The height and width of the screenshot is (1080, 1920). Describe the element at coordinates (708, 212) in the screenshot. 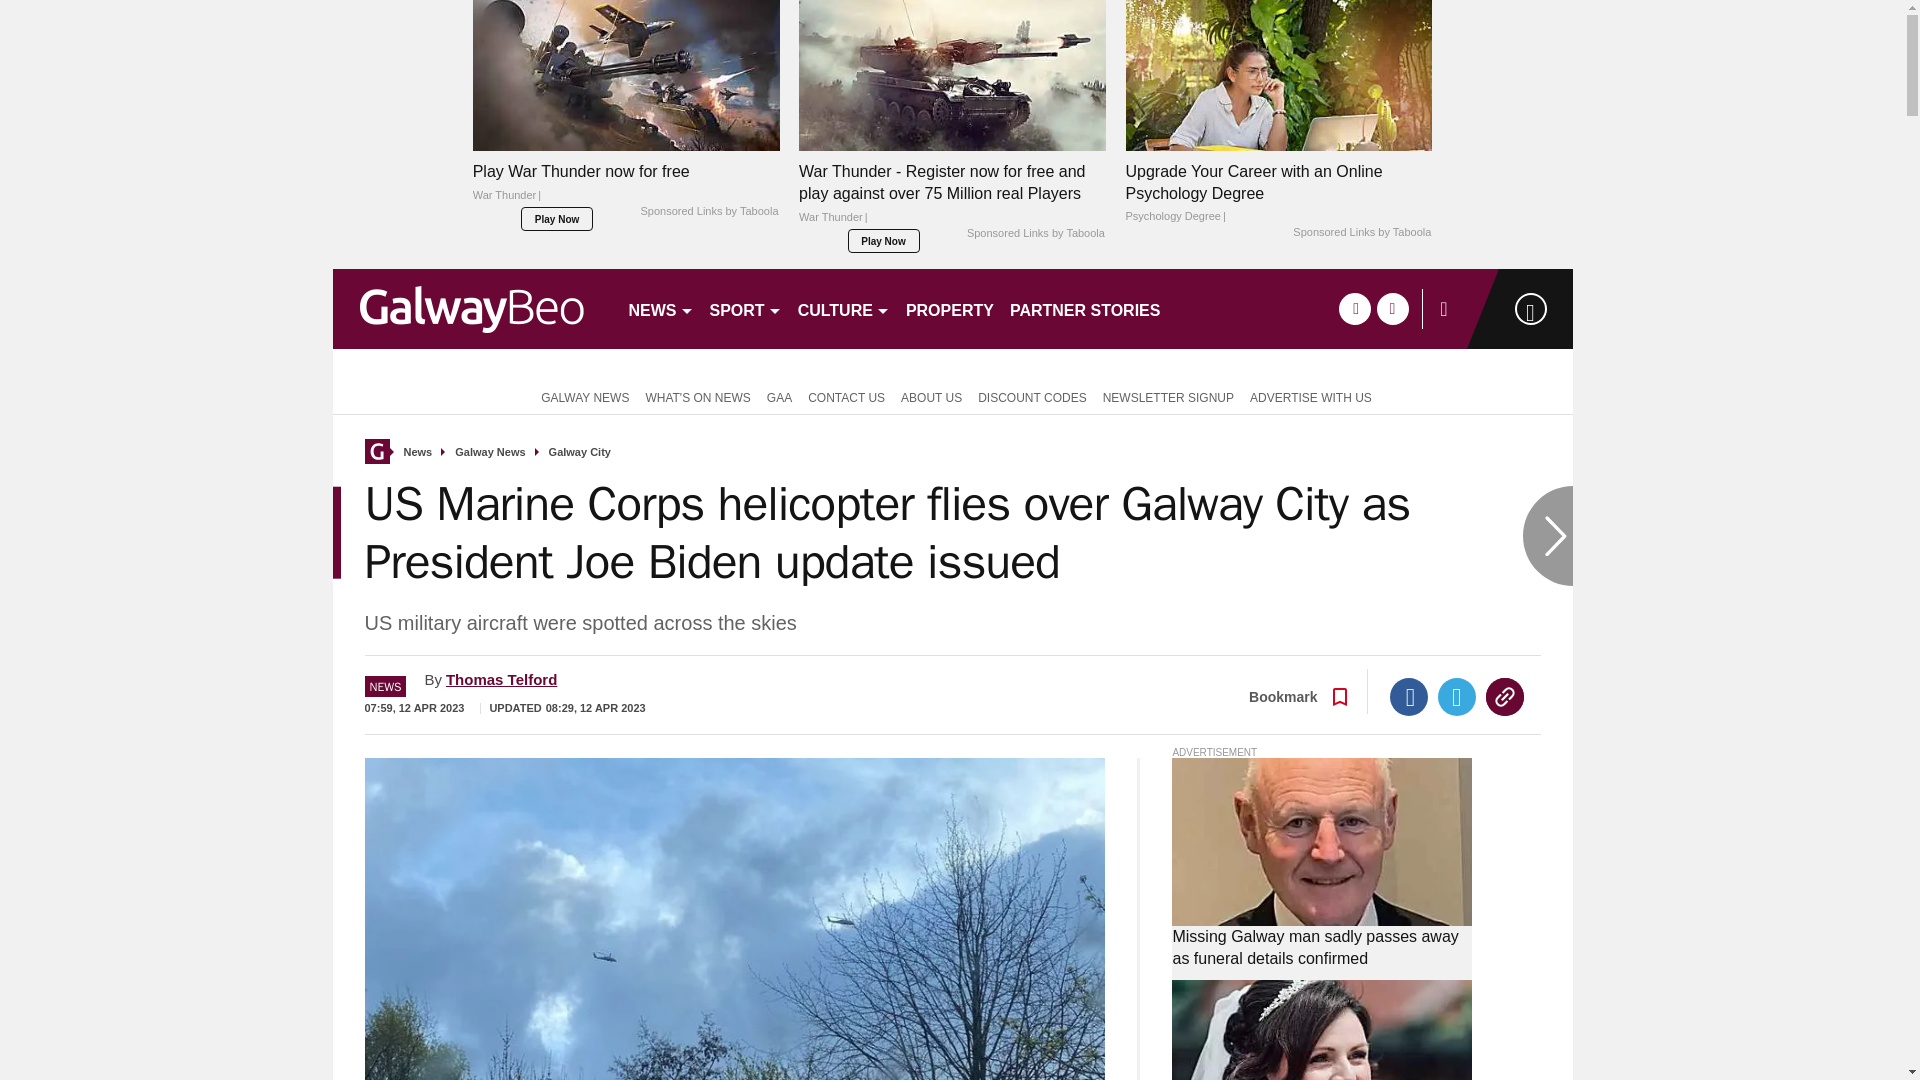

I see `Sponsored Links by Taboola` at that location.